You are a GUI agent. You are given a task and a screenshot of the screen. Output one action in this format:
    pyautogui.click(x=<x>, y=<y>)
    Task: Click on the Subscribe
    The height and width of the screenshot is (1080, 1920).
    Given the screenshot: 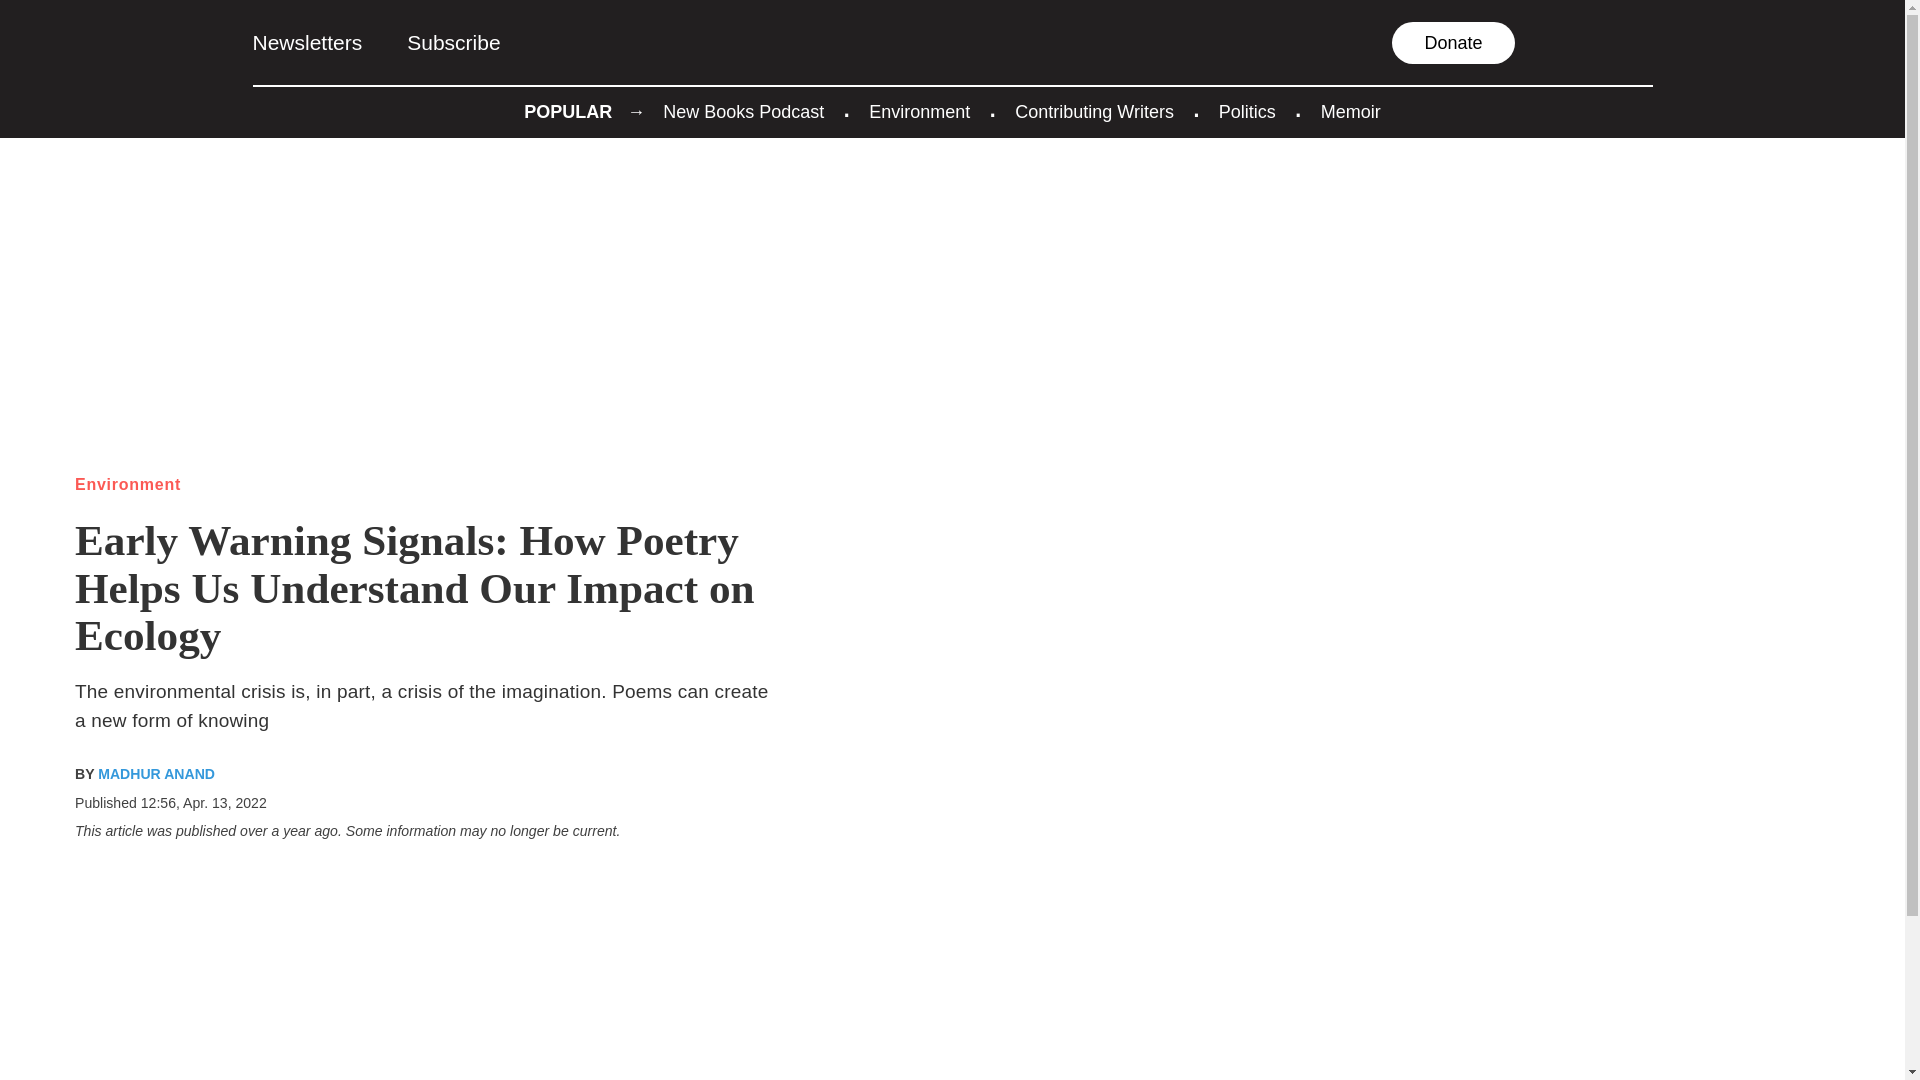 What is the action you would take?
    pyautogui.click(x=453, y=42)
    